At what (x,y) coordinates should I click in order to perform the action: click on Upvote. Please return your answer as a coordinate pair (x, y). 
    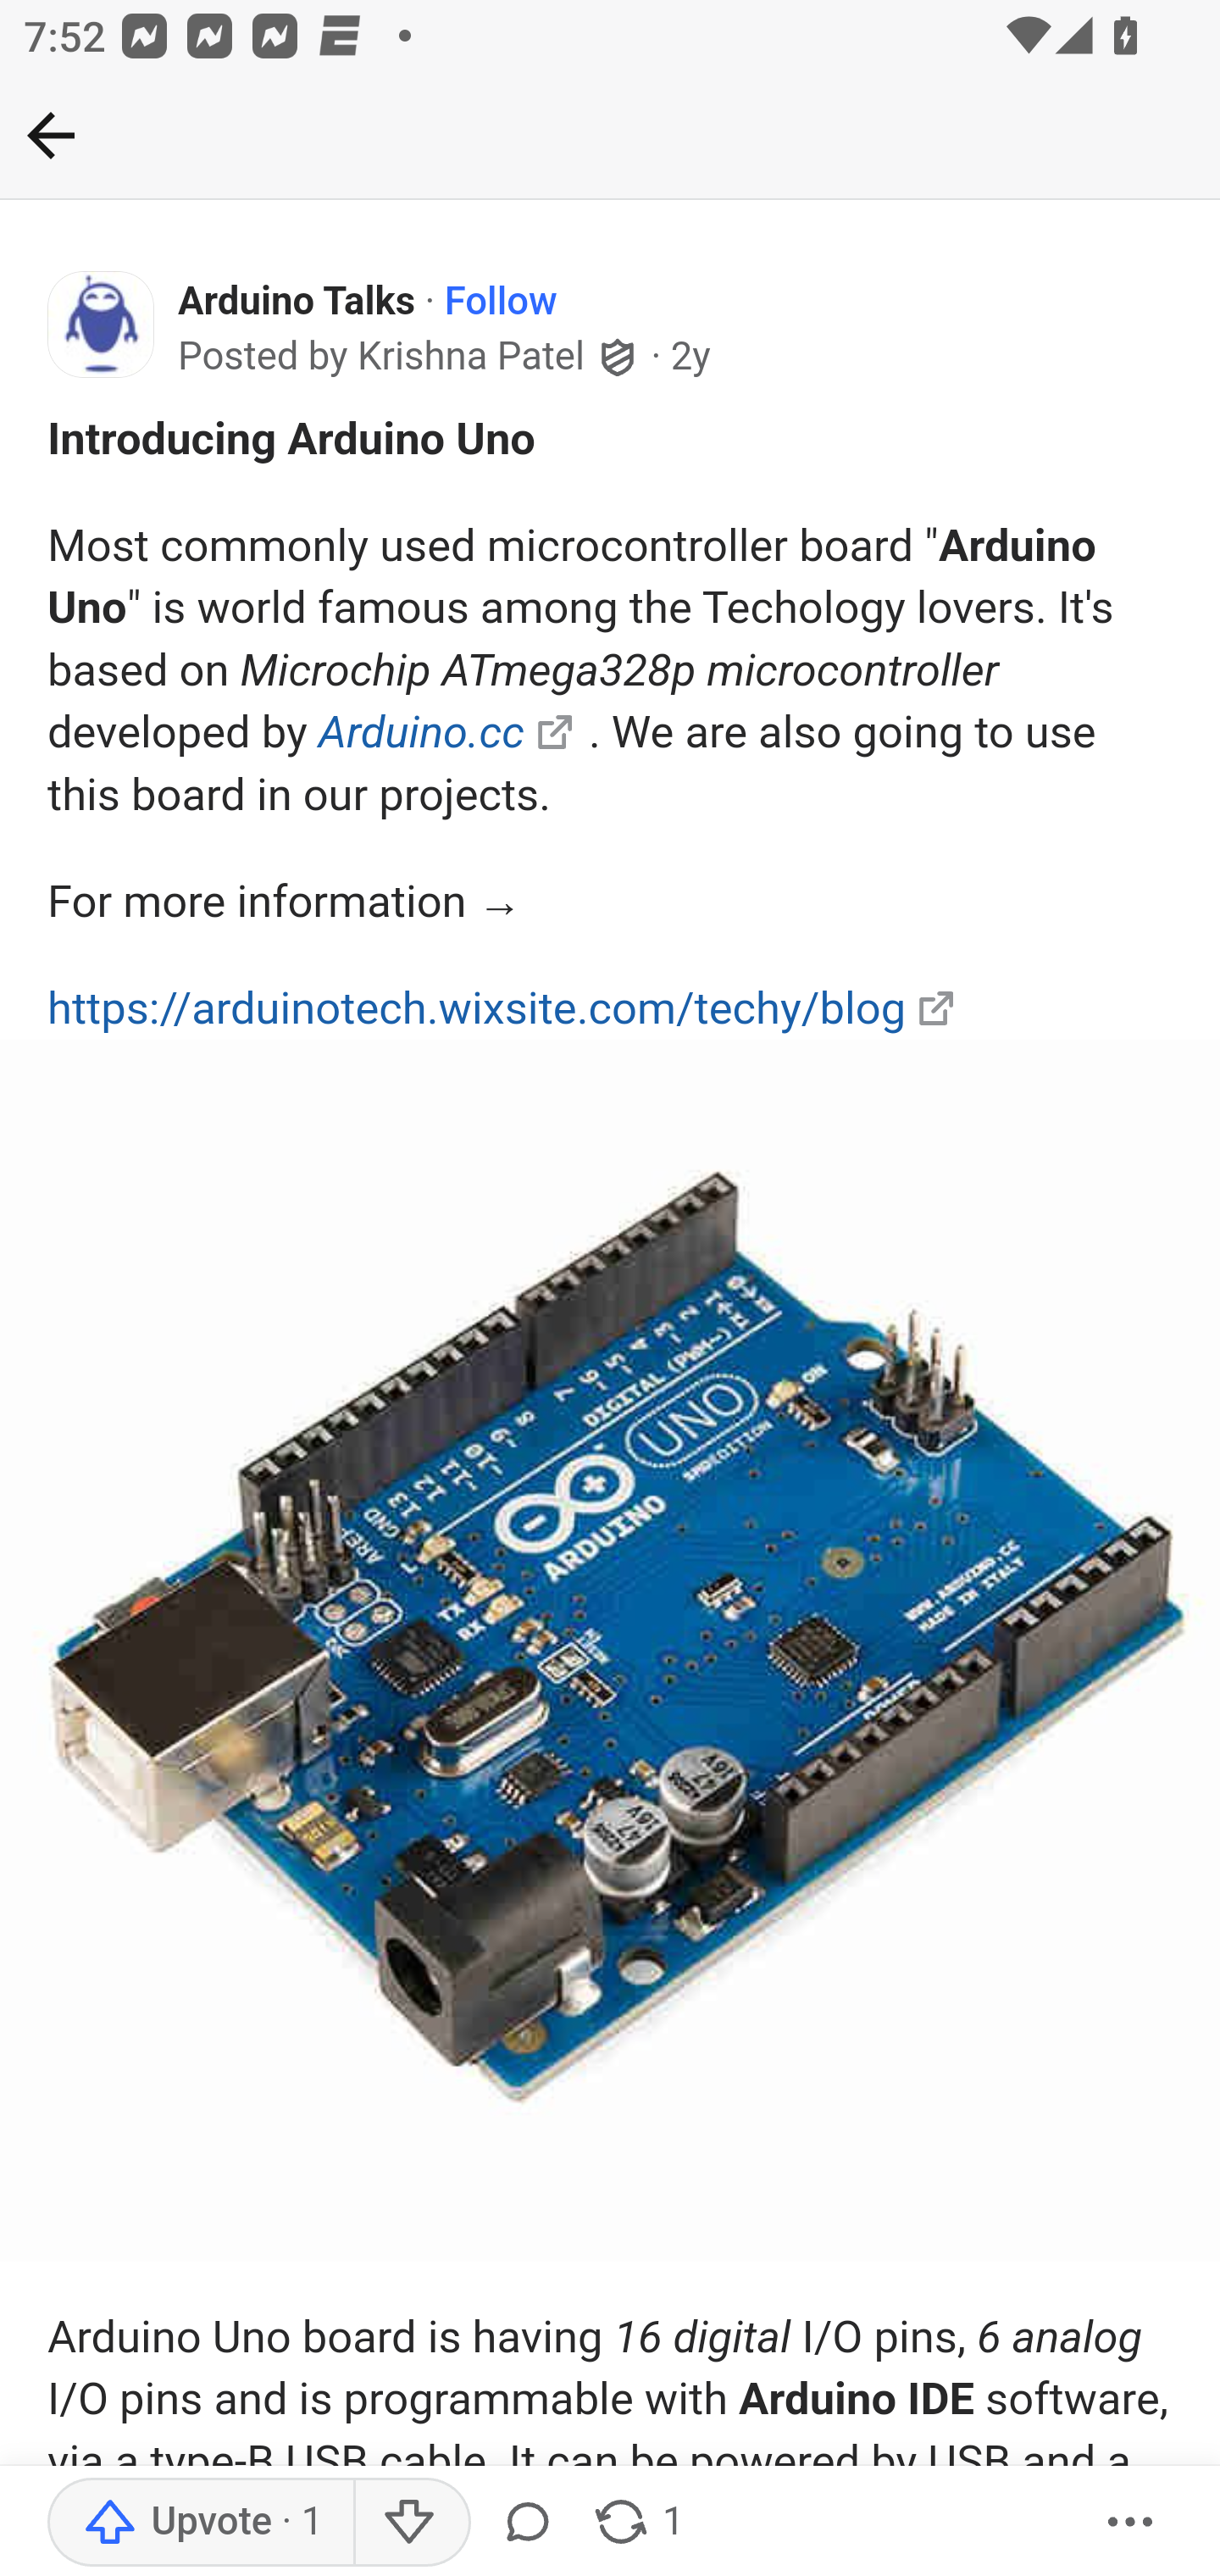
    Looking at the image, I should click on (202, 2523).